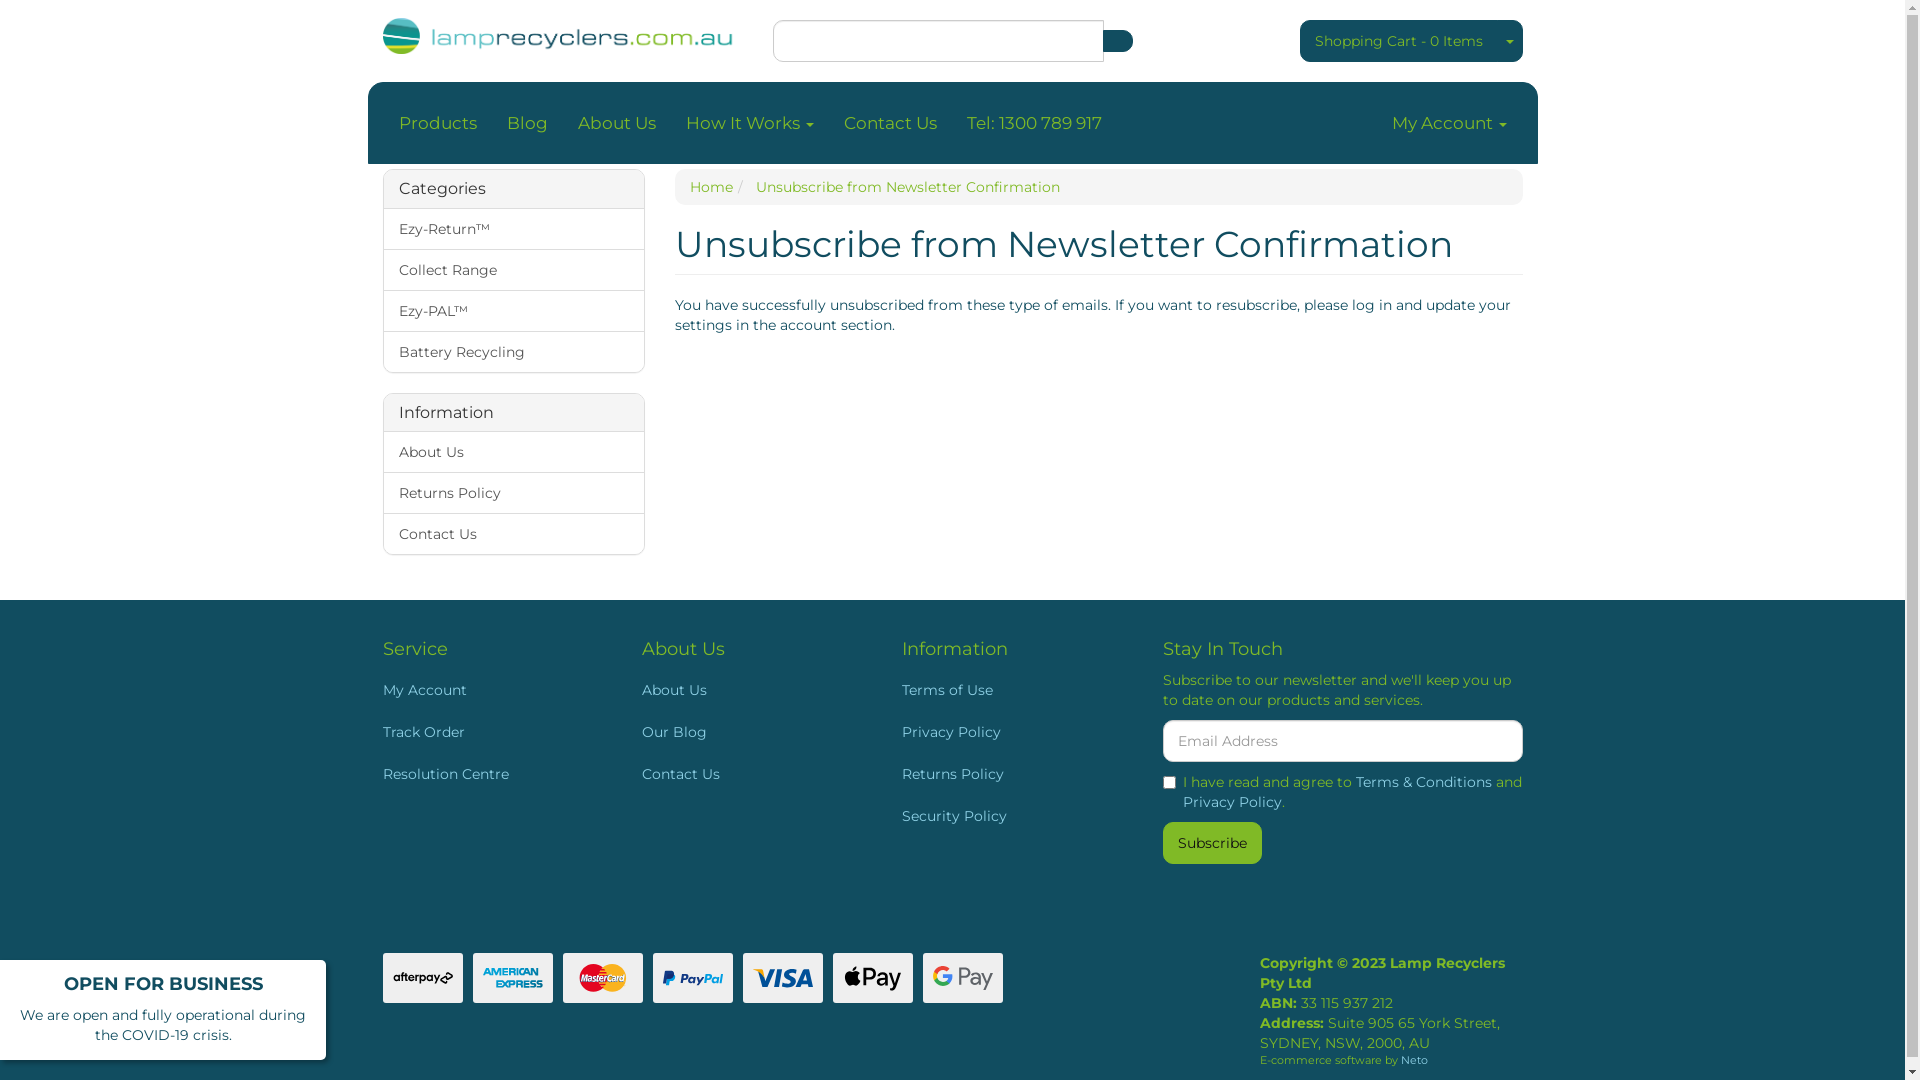 Image resolution: width=1920 pixels, height=1080 pixels. Describe the element at coordinates (1232, 802) in the screenshot. I see `Privacy Policy` at that location.